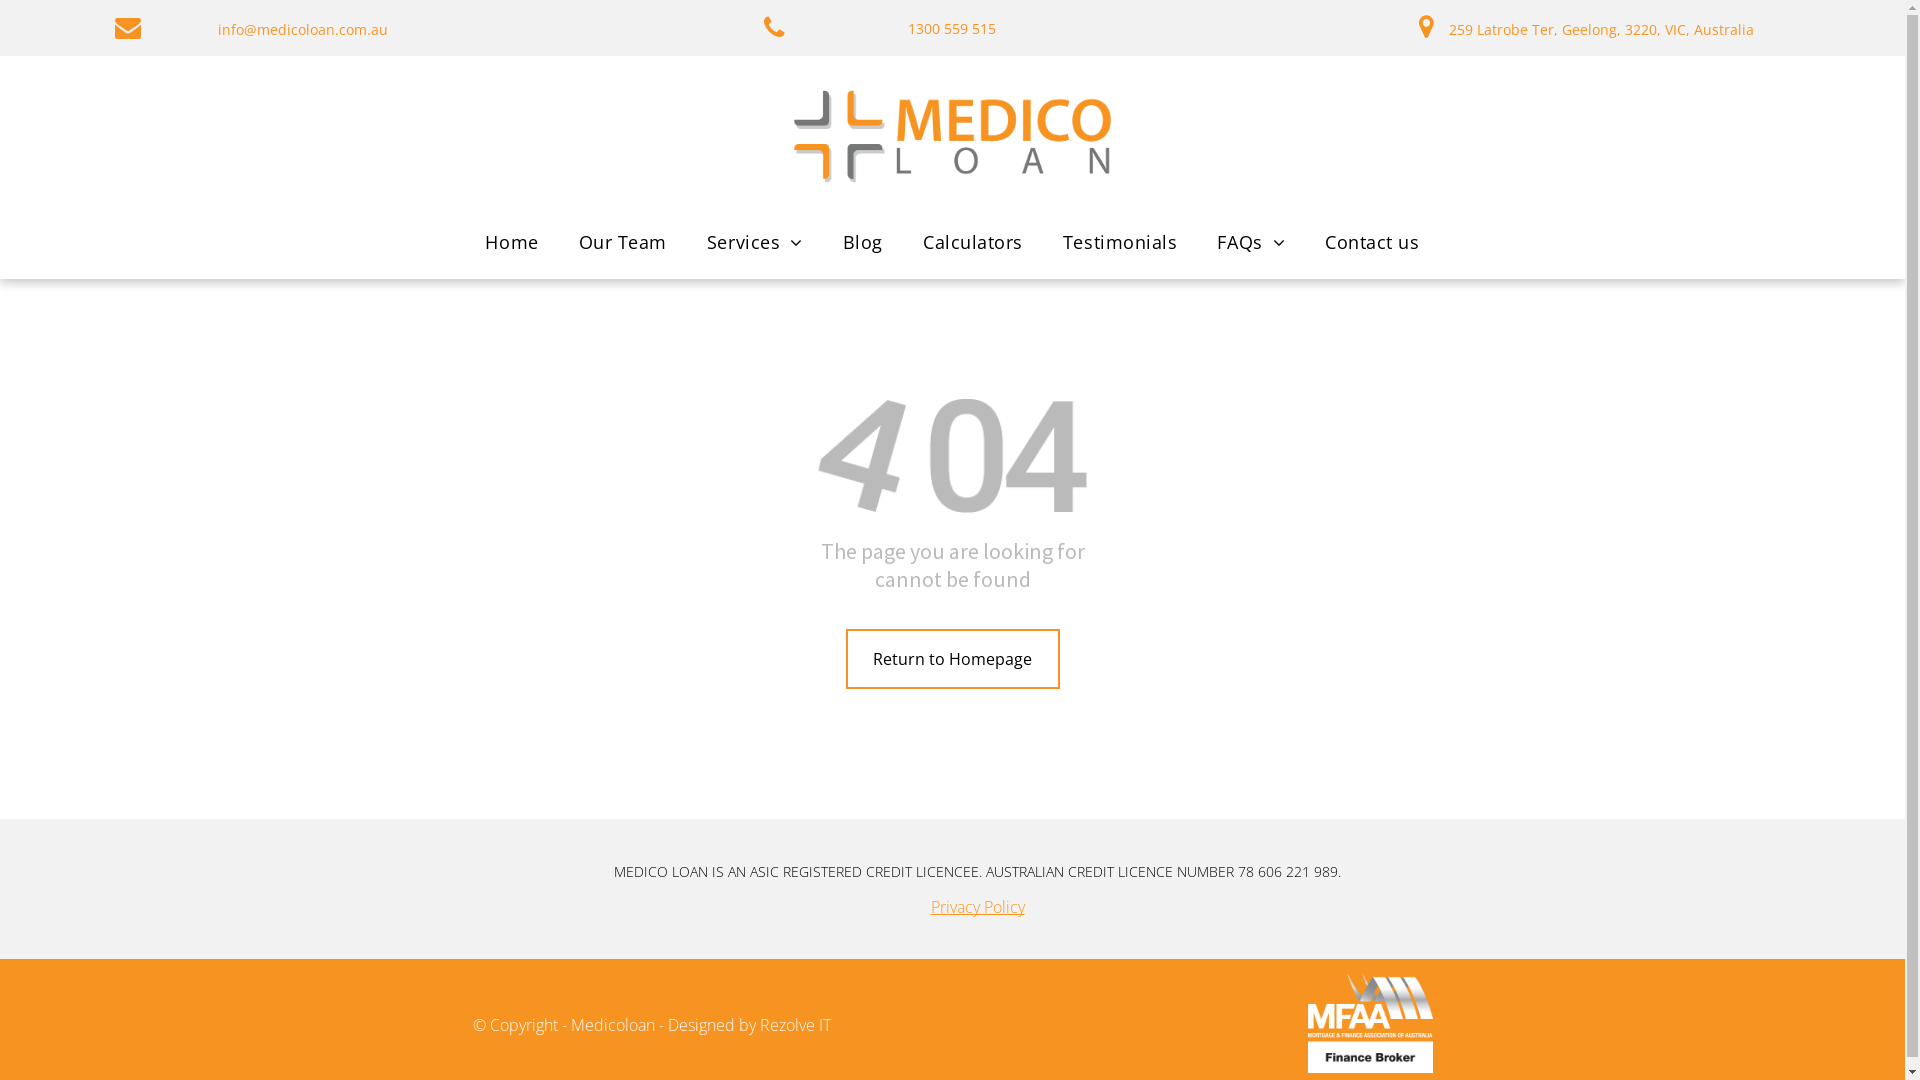 Image resolution: width=1920 pixels, height=1080 pixels. What do you see at coordinates (796, 1025) in the screenshot?
I see `Rezolve IT` at bounding box center [796, 1025].